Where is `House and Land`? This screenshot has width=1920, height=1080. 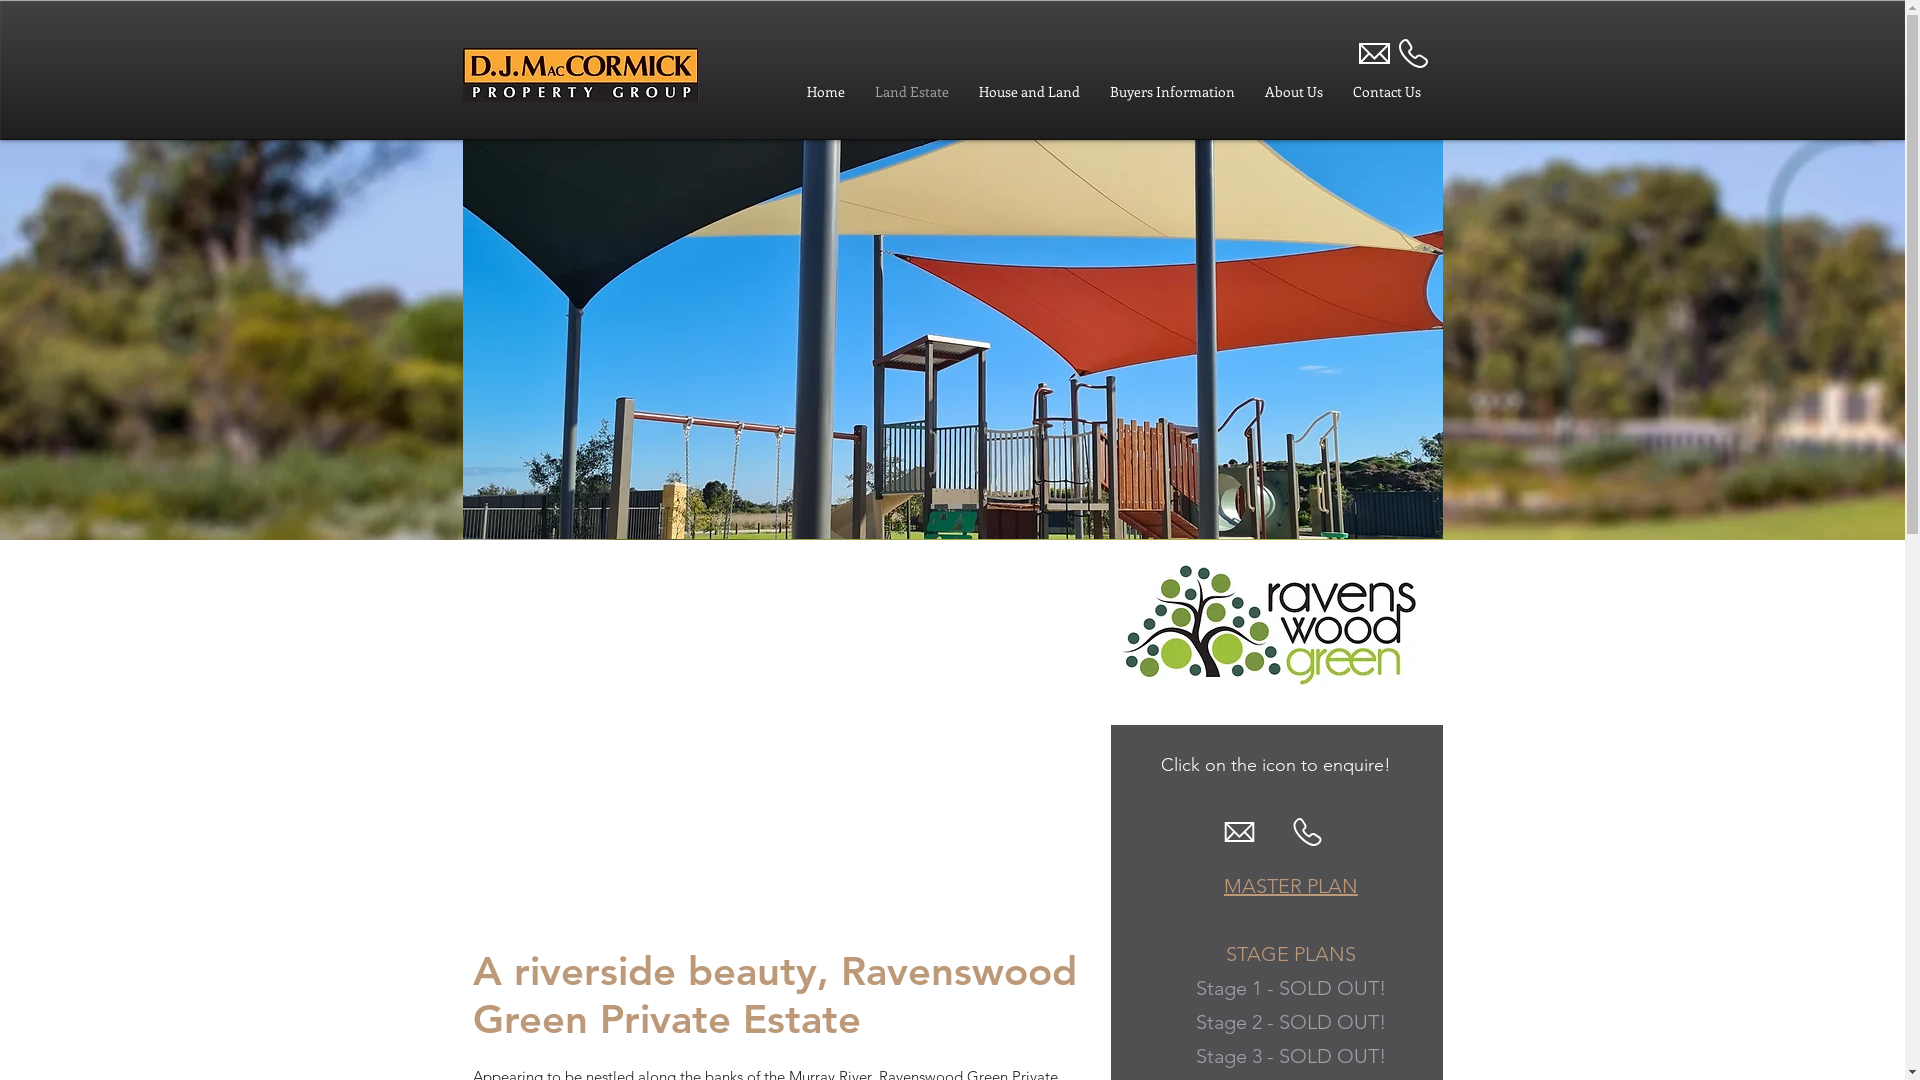
House and Land is located at coordinates (1030, 92).